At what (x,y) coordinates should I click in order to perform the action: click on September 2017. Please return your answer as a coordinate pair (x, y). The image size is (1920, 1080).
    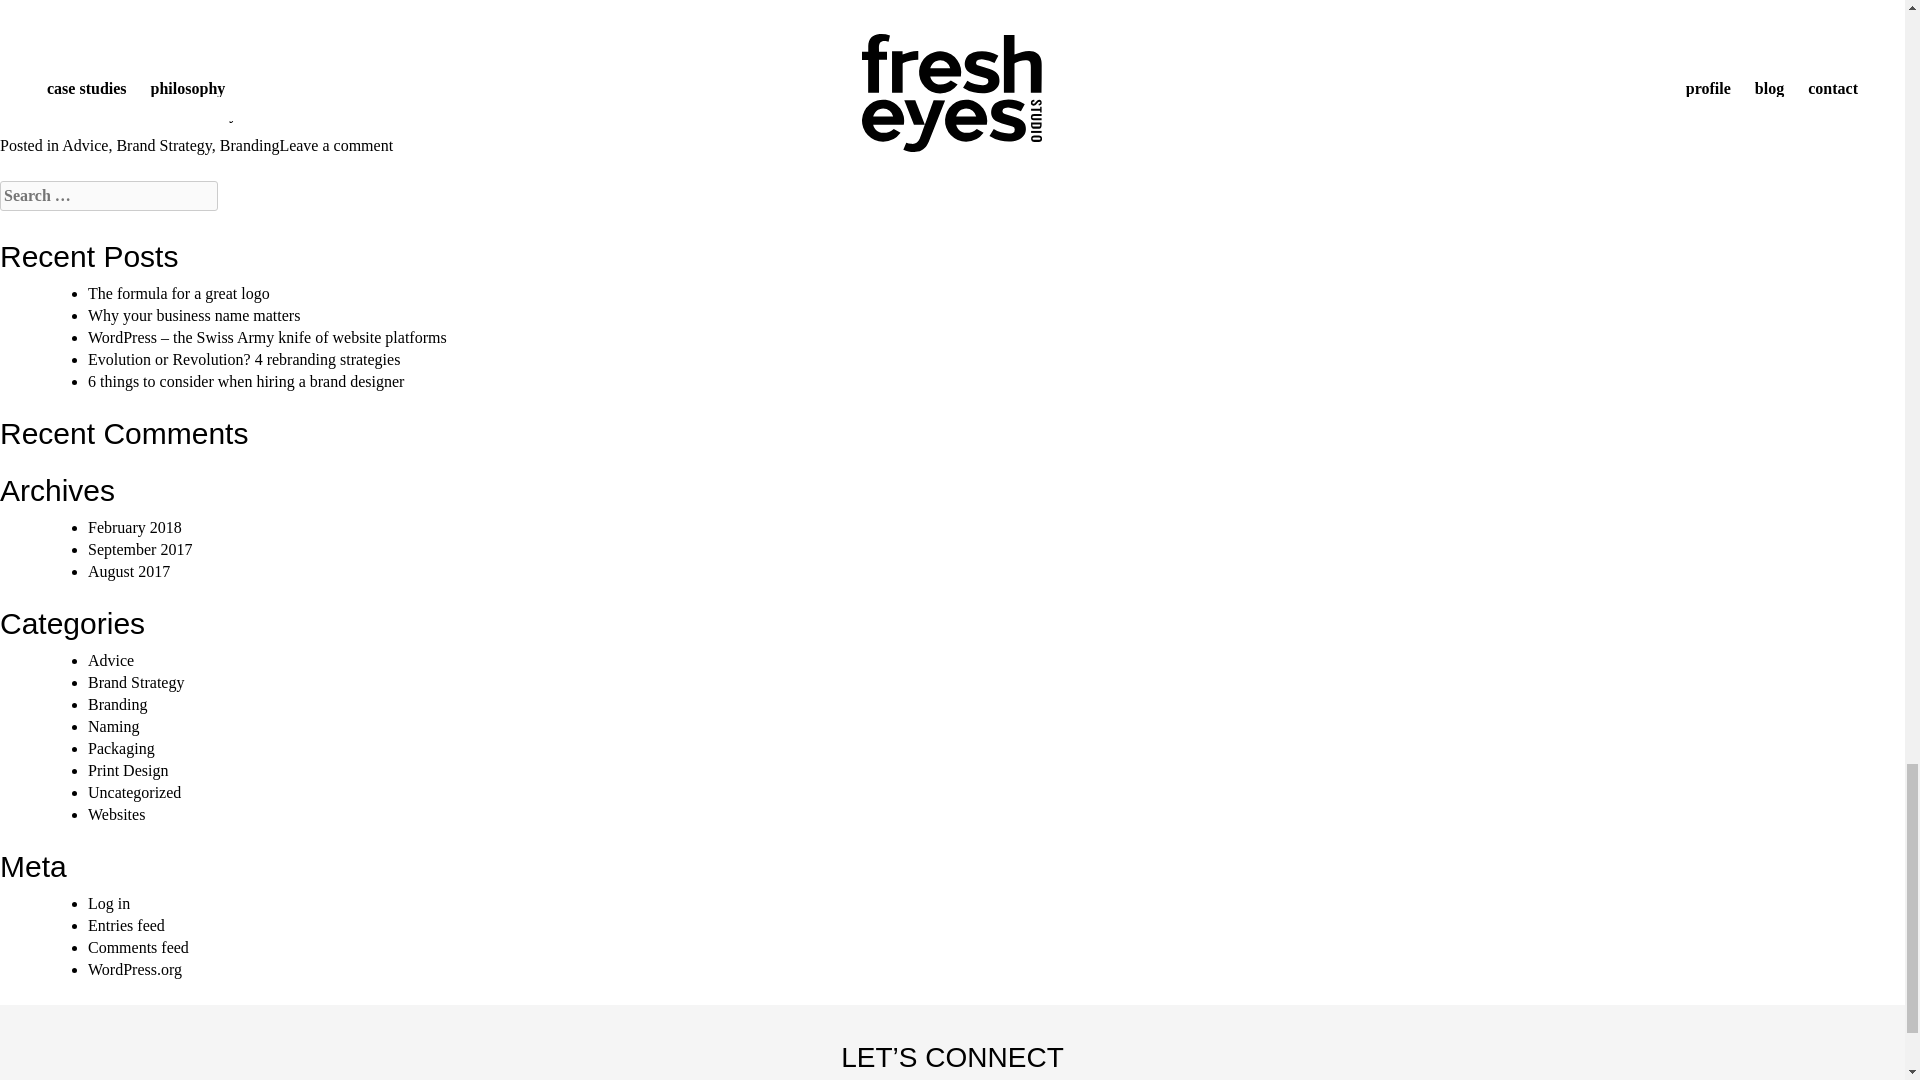
    Looking at the image, I should click on (140, 550).